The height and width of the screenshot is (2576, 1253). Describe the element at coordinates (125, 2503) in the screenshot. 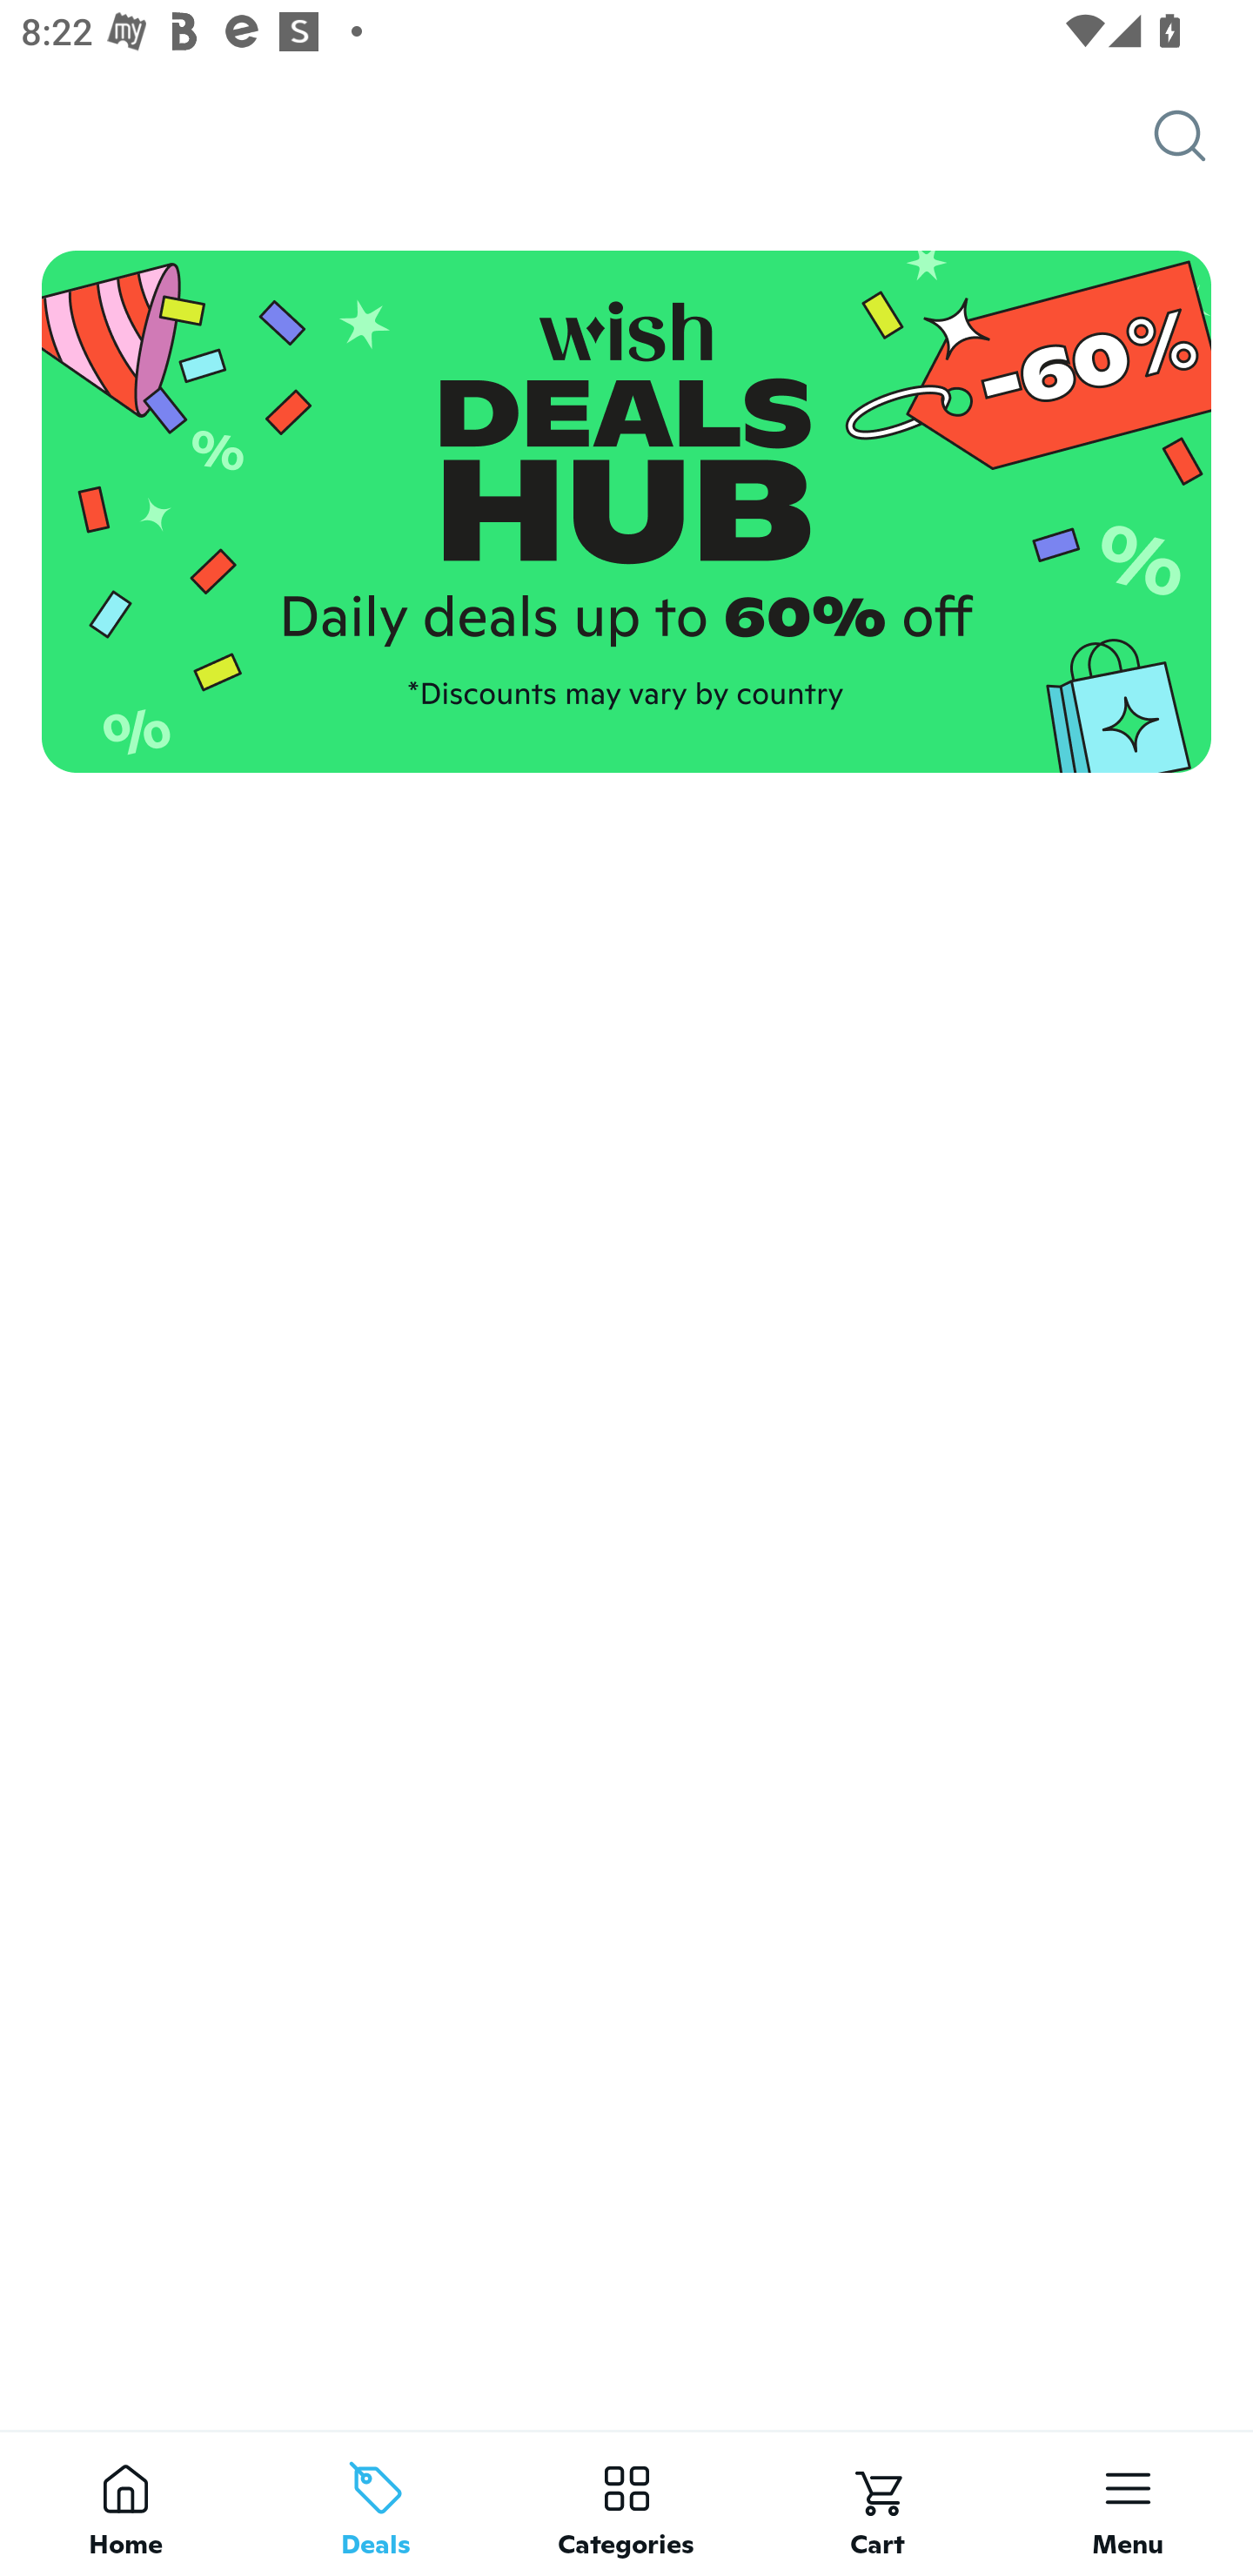

I see `Home` at that location.